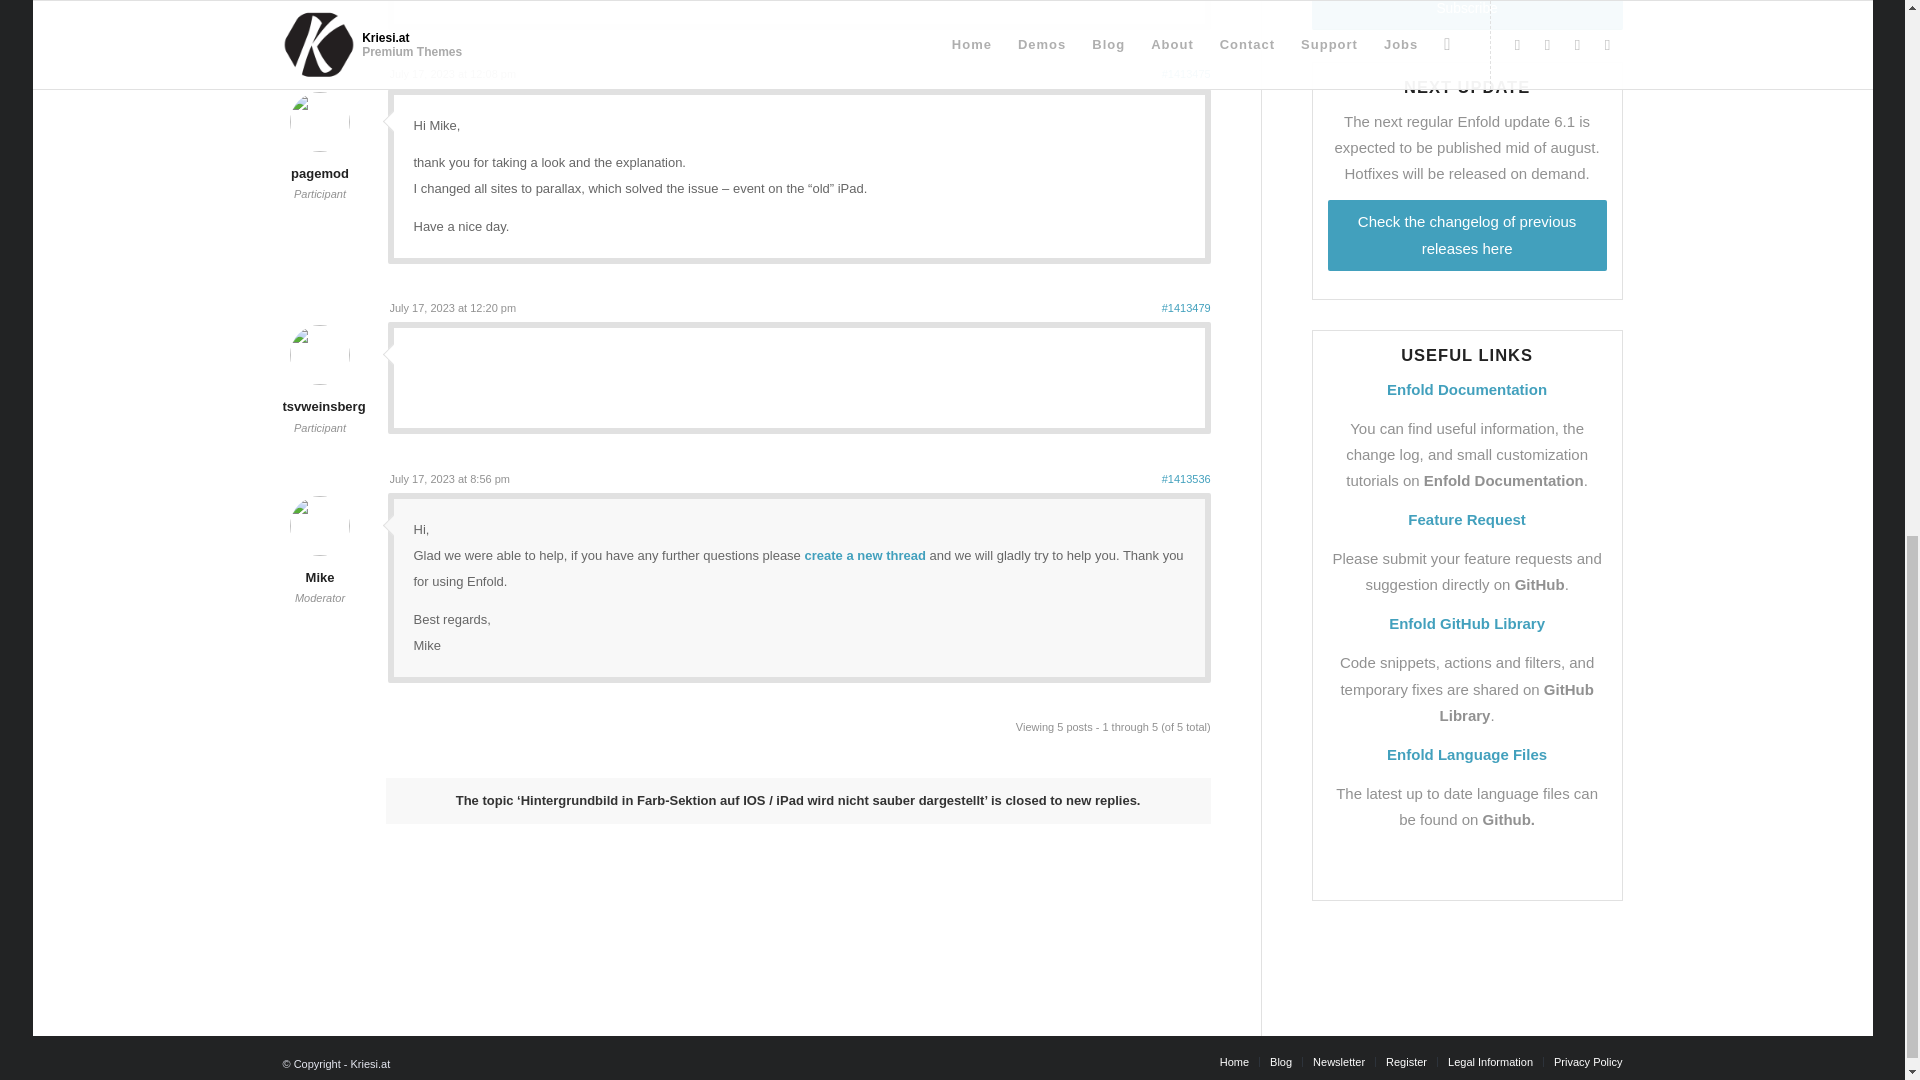 This screenshot has width=1920, height=1080. What do you see at coordinates (1466, 15) in the screenshot?
I see `Subscribe` at bounding box center [1466, 15].